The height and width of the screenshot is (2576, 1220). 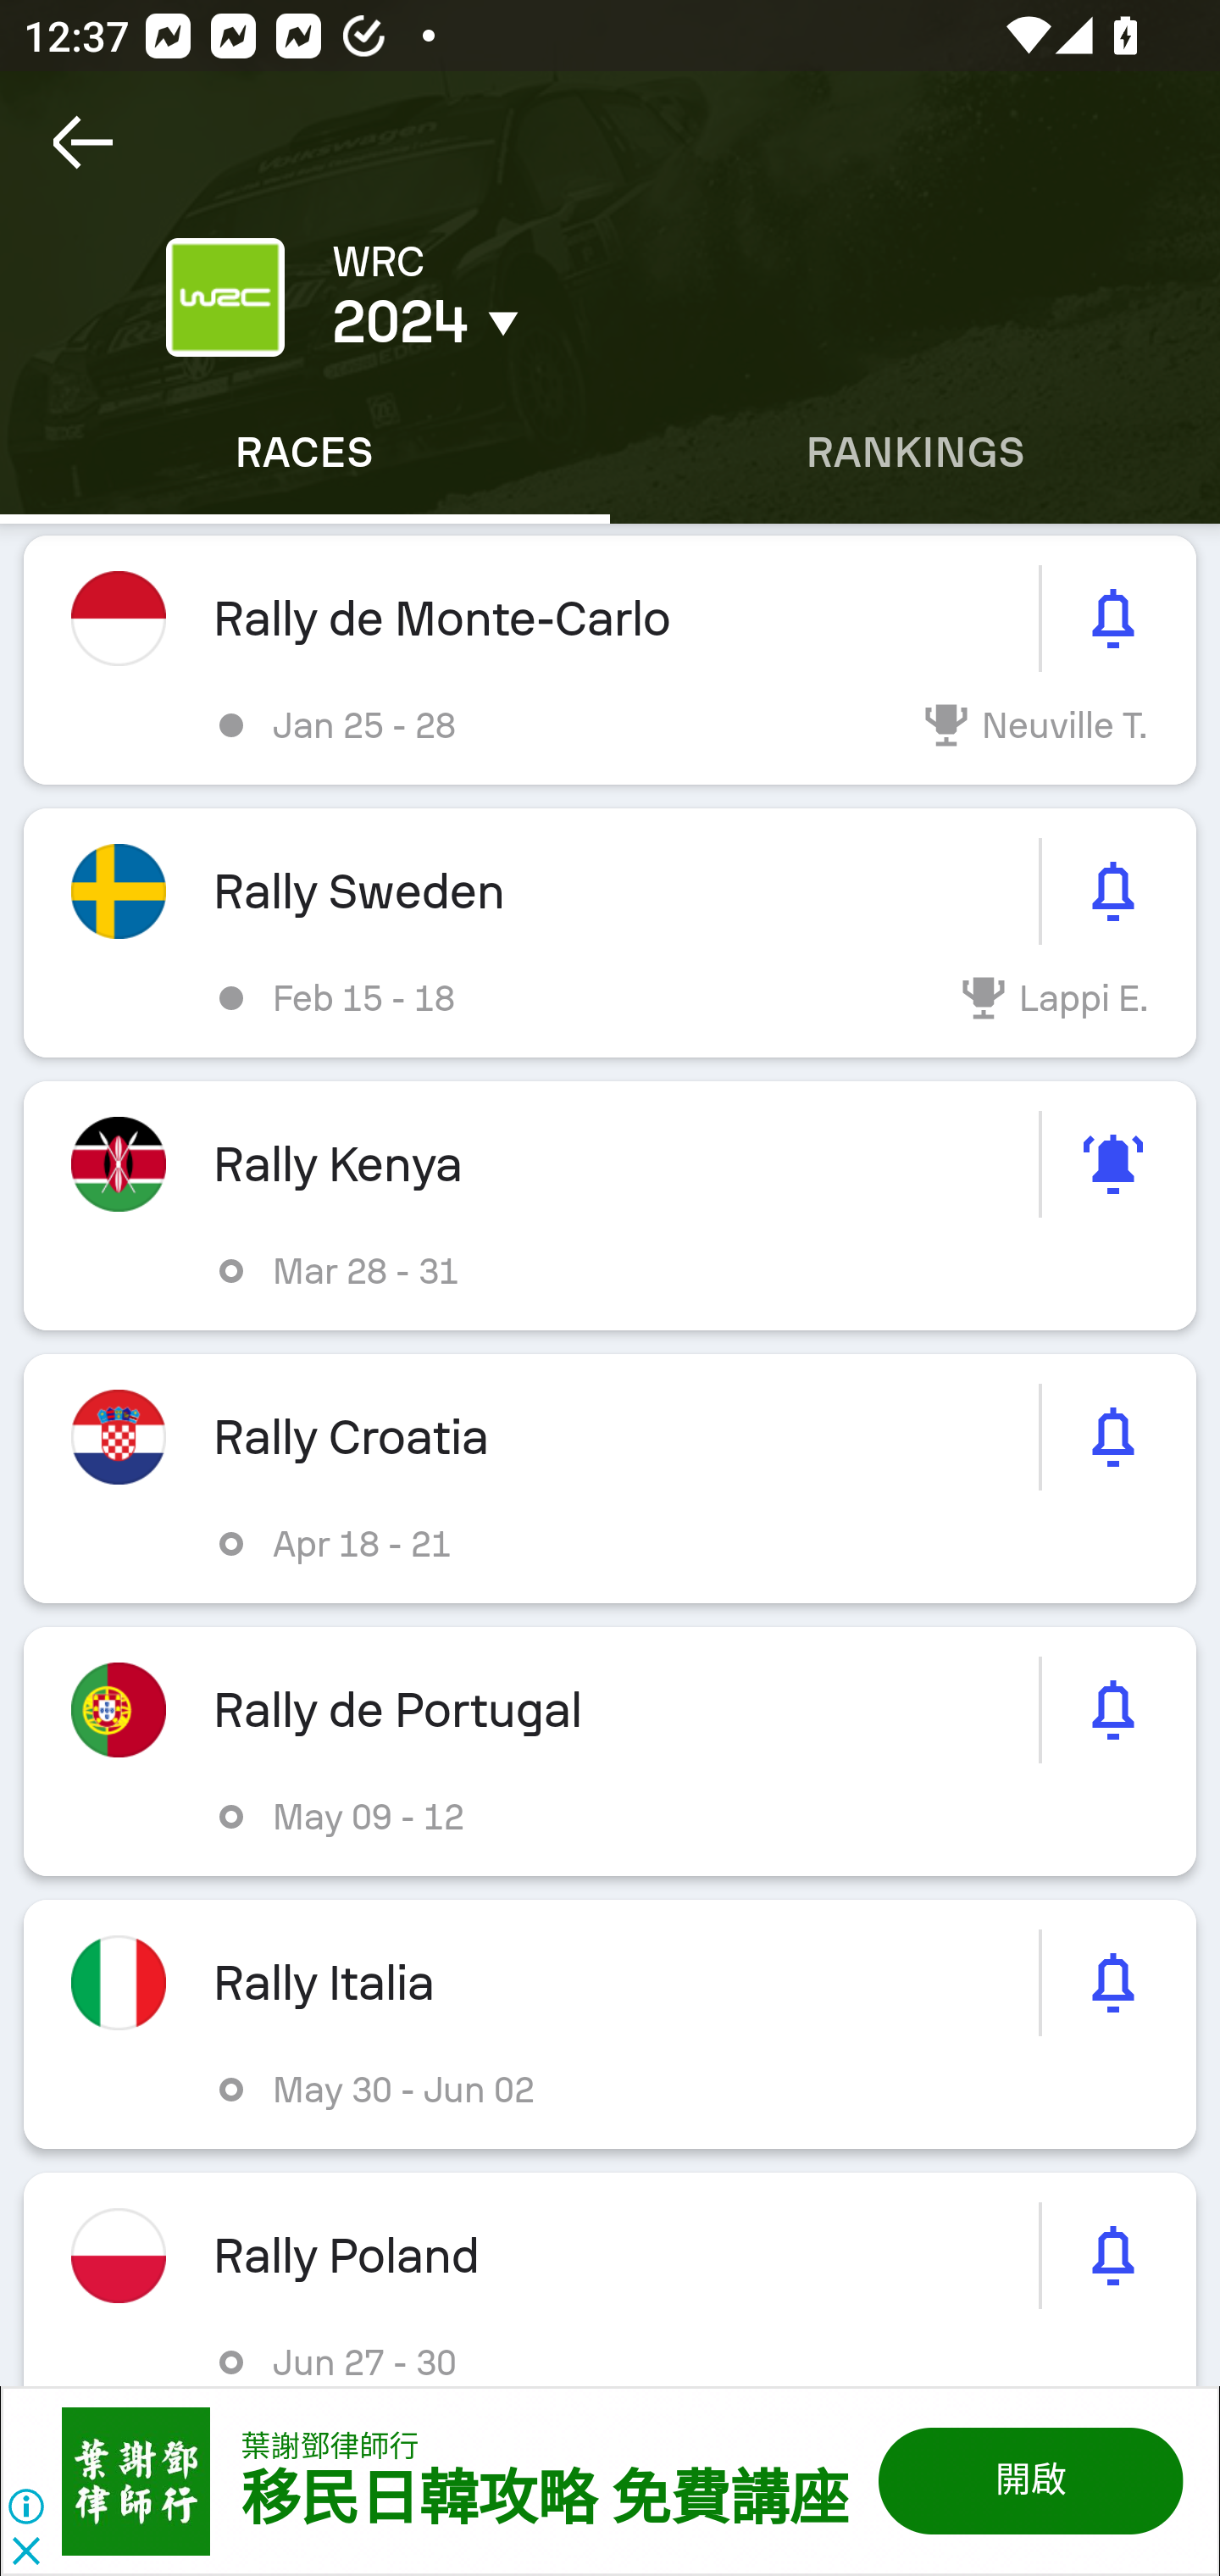 I want to click on Rally Kenya picture Mar 28 - 31, so click(x=610, y=1205).